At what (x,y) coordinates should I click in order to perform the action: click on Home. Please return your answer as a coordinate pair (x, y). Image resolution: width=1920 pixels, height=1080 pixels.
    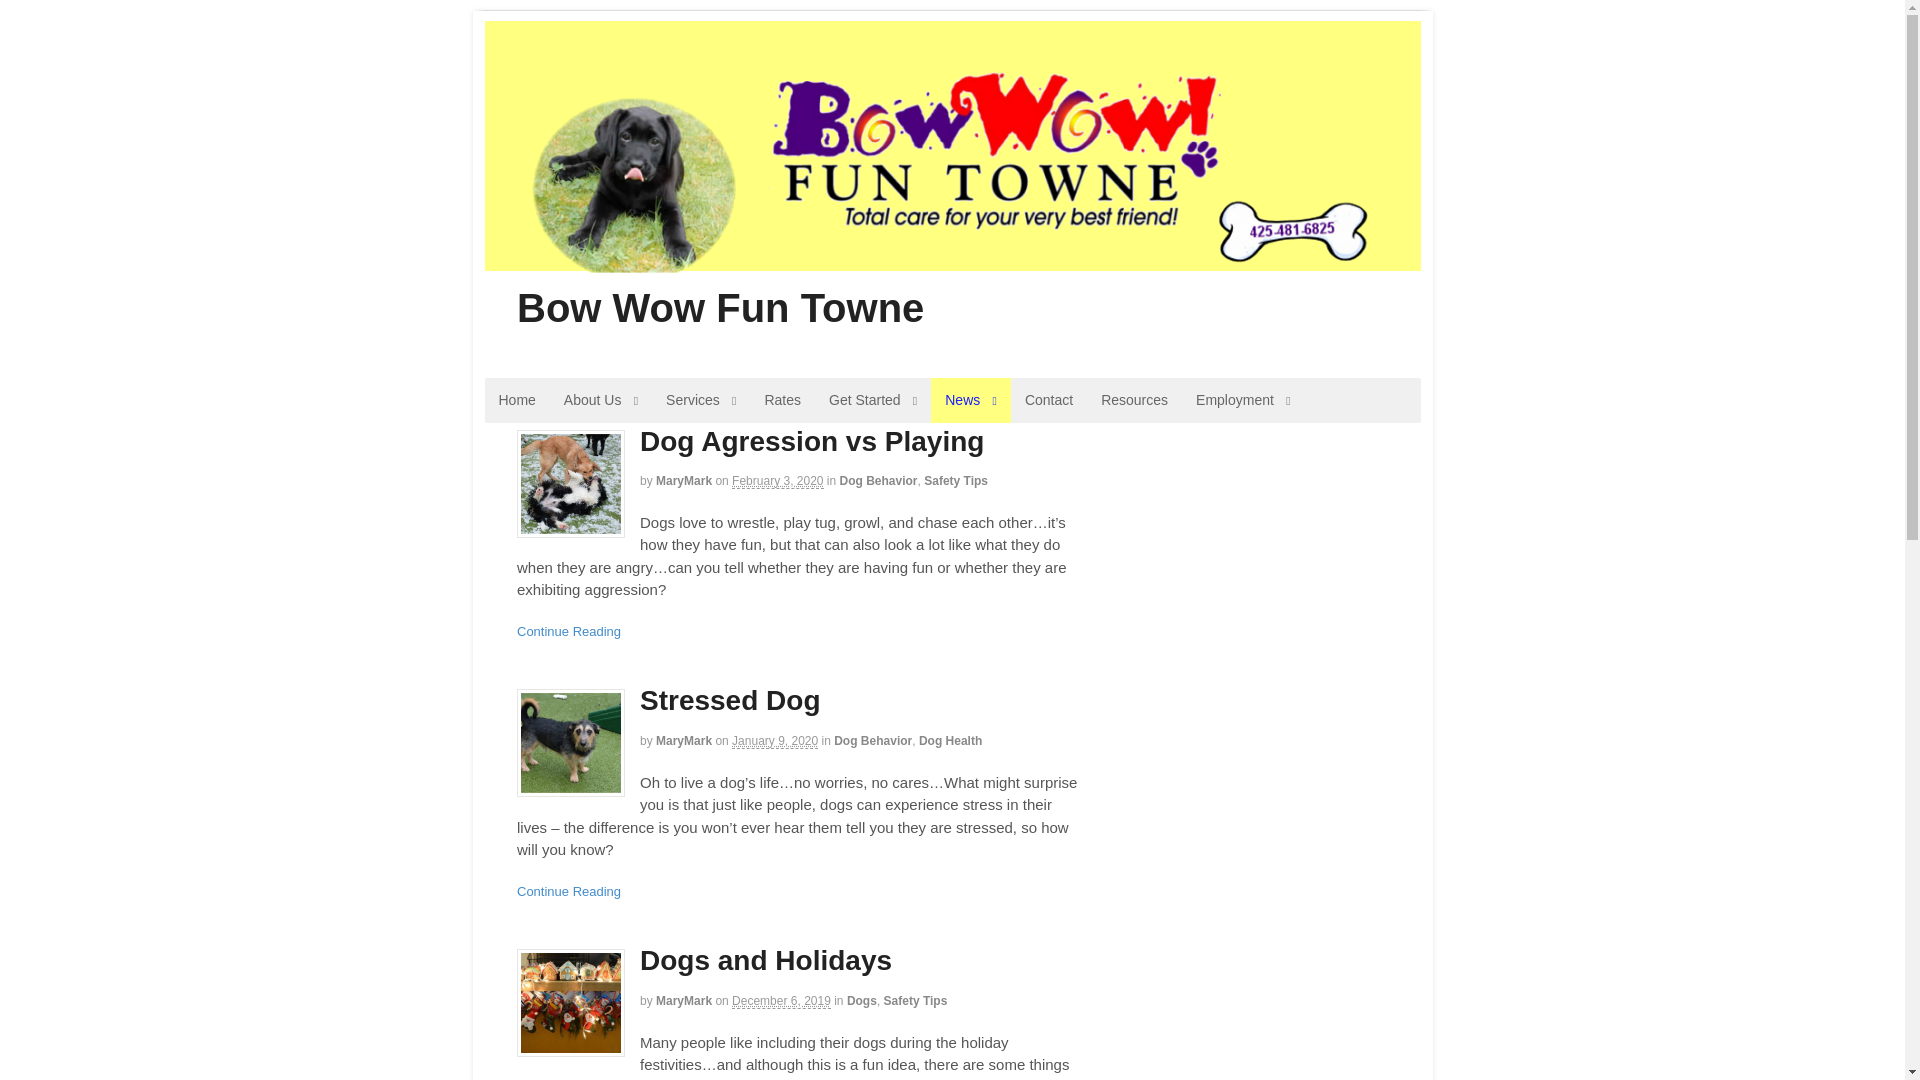
    Looking at the image, I should click on (516, 400).